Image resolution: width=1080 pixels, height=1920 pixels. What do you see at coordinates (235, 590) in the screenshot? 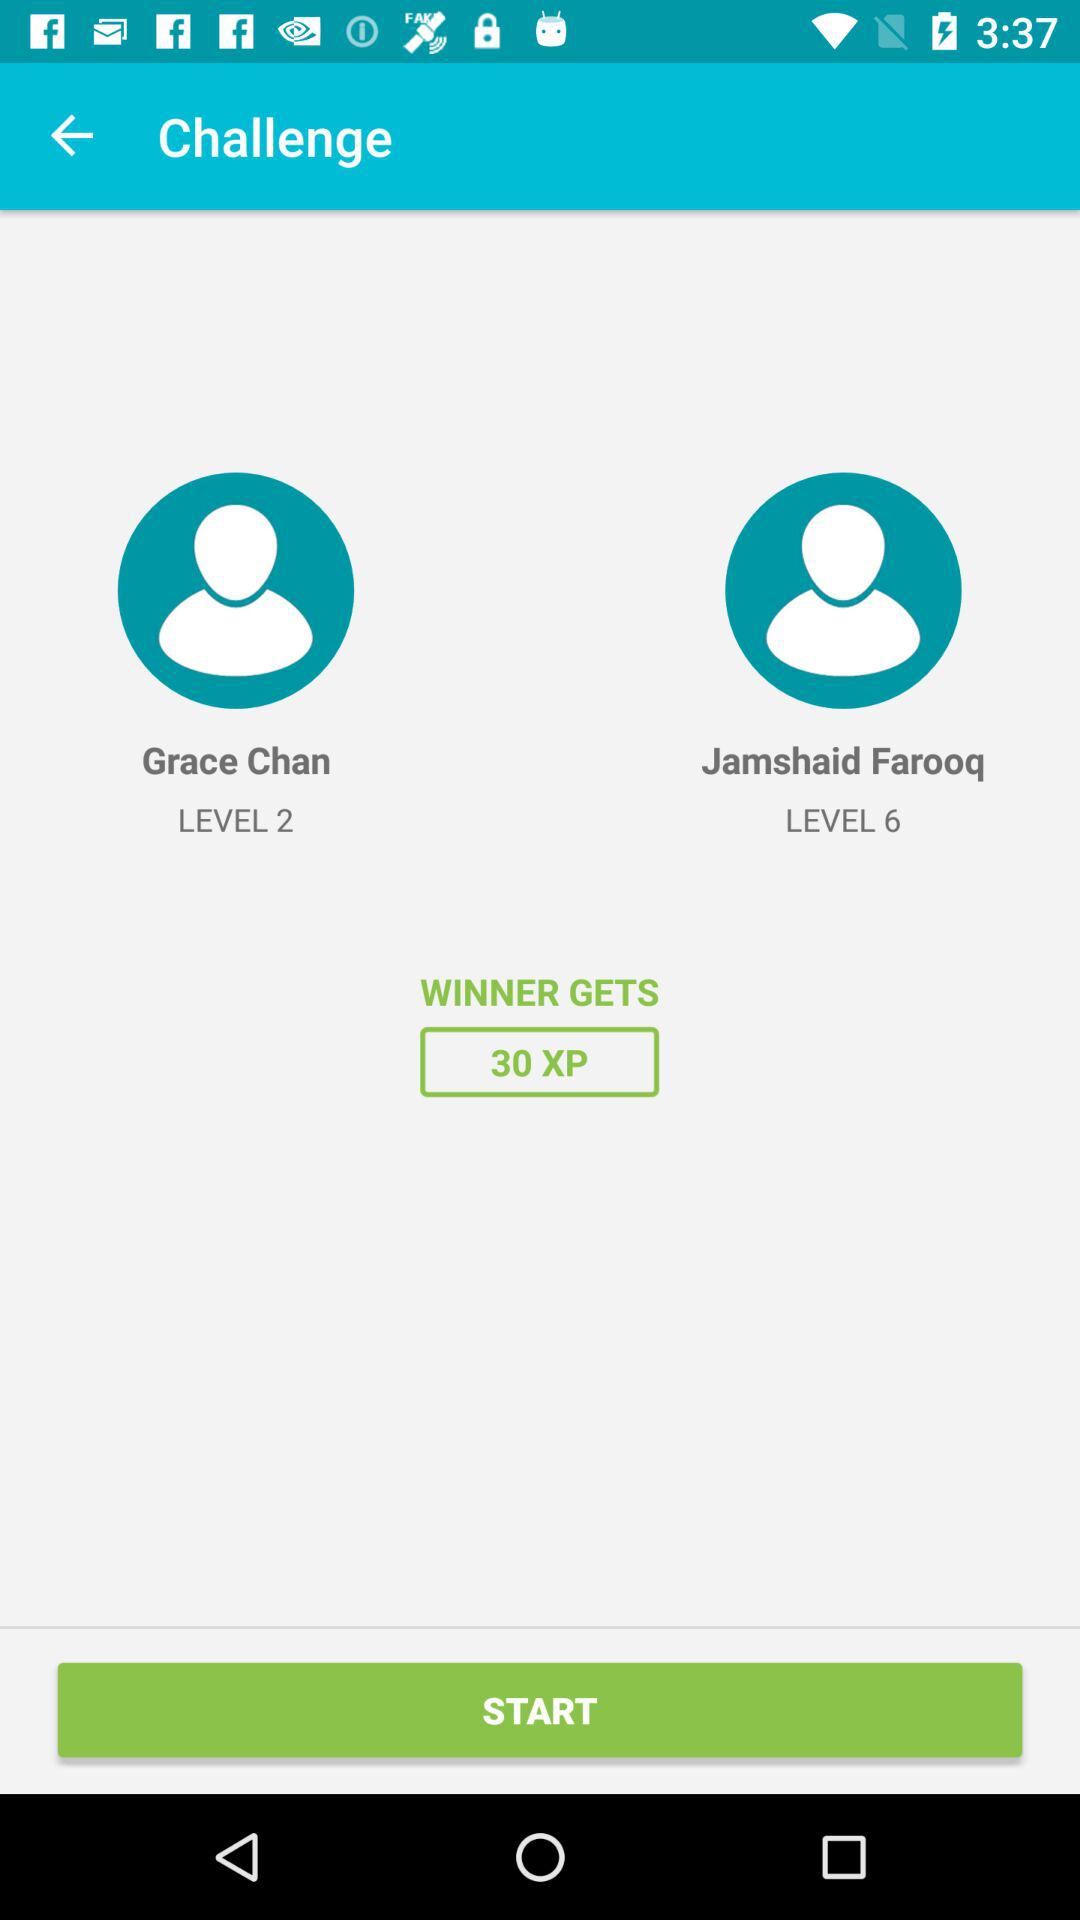
I see `open the item above the grace chan` at bounding box center [235, 590].